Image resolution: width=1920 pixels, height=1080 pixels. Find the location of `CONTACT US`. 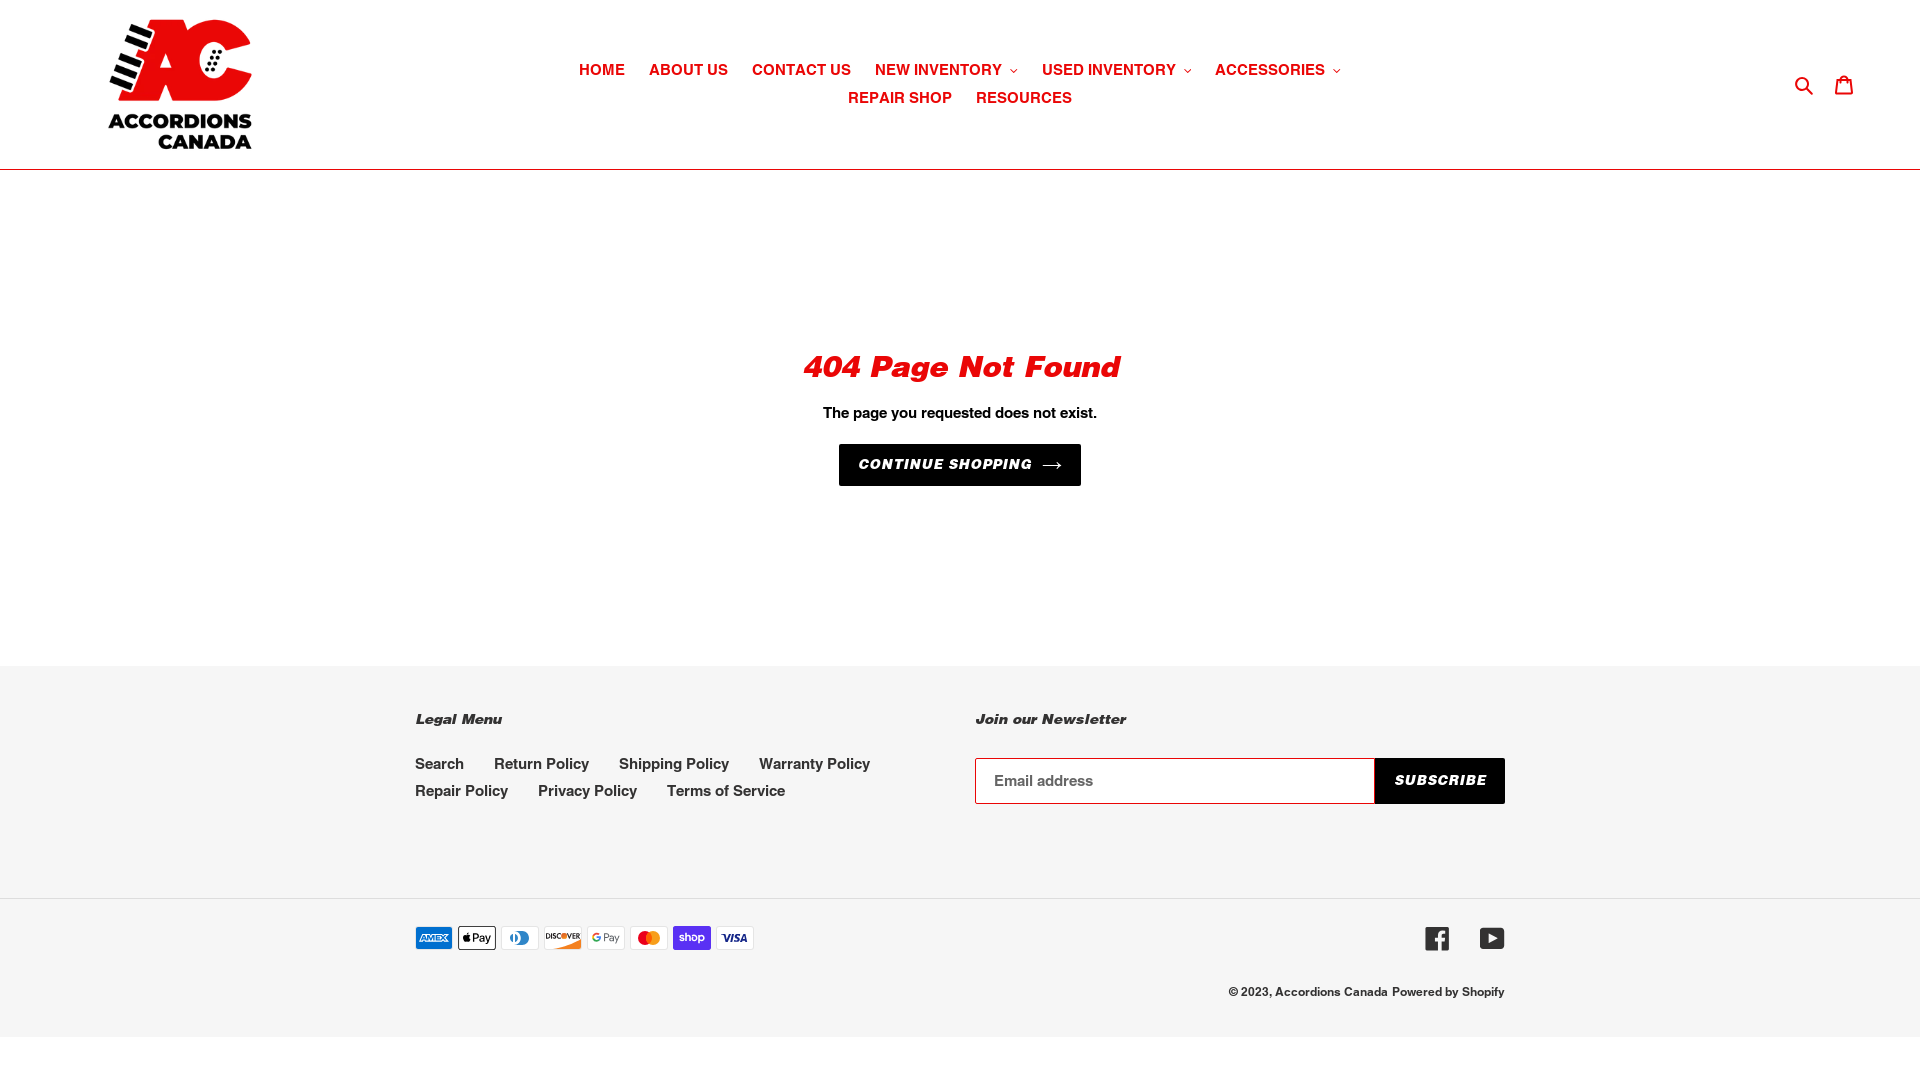

CONTACT US is located at coordinates (802, 70).